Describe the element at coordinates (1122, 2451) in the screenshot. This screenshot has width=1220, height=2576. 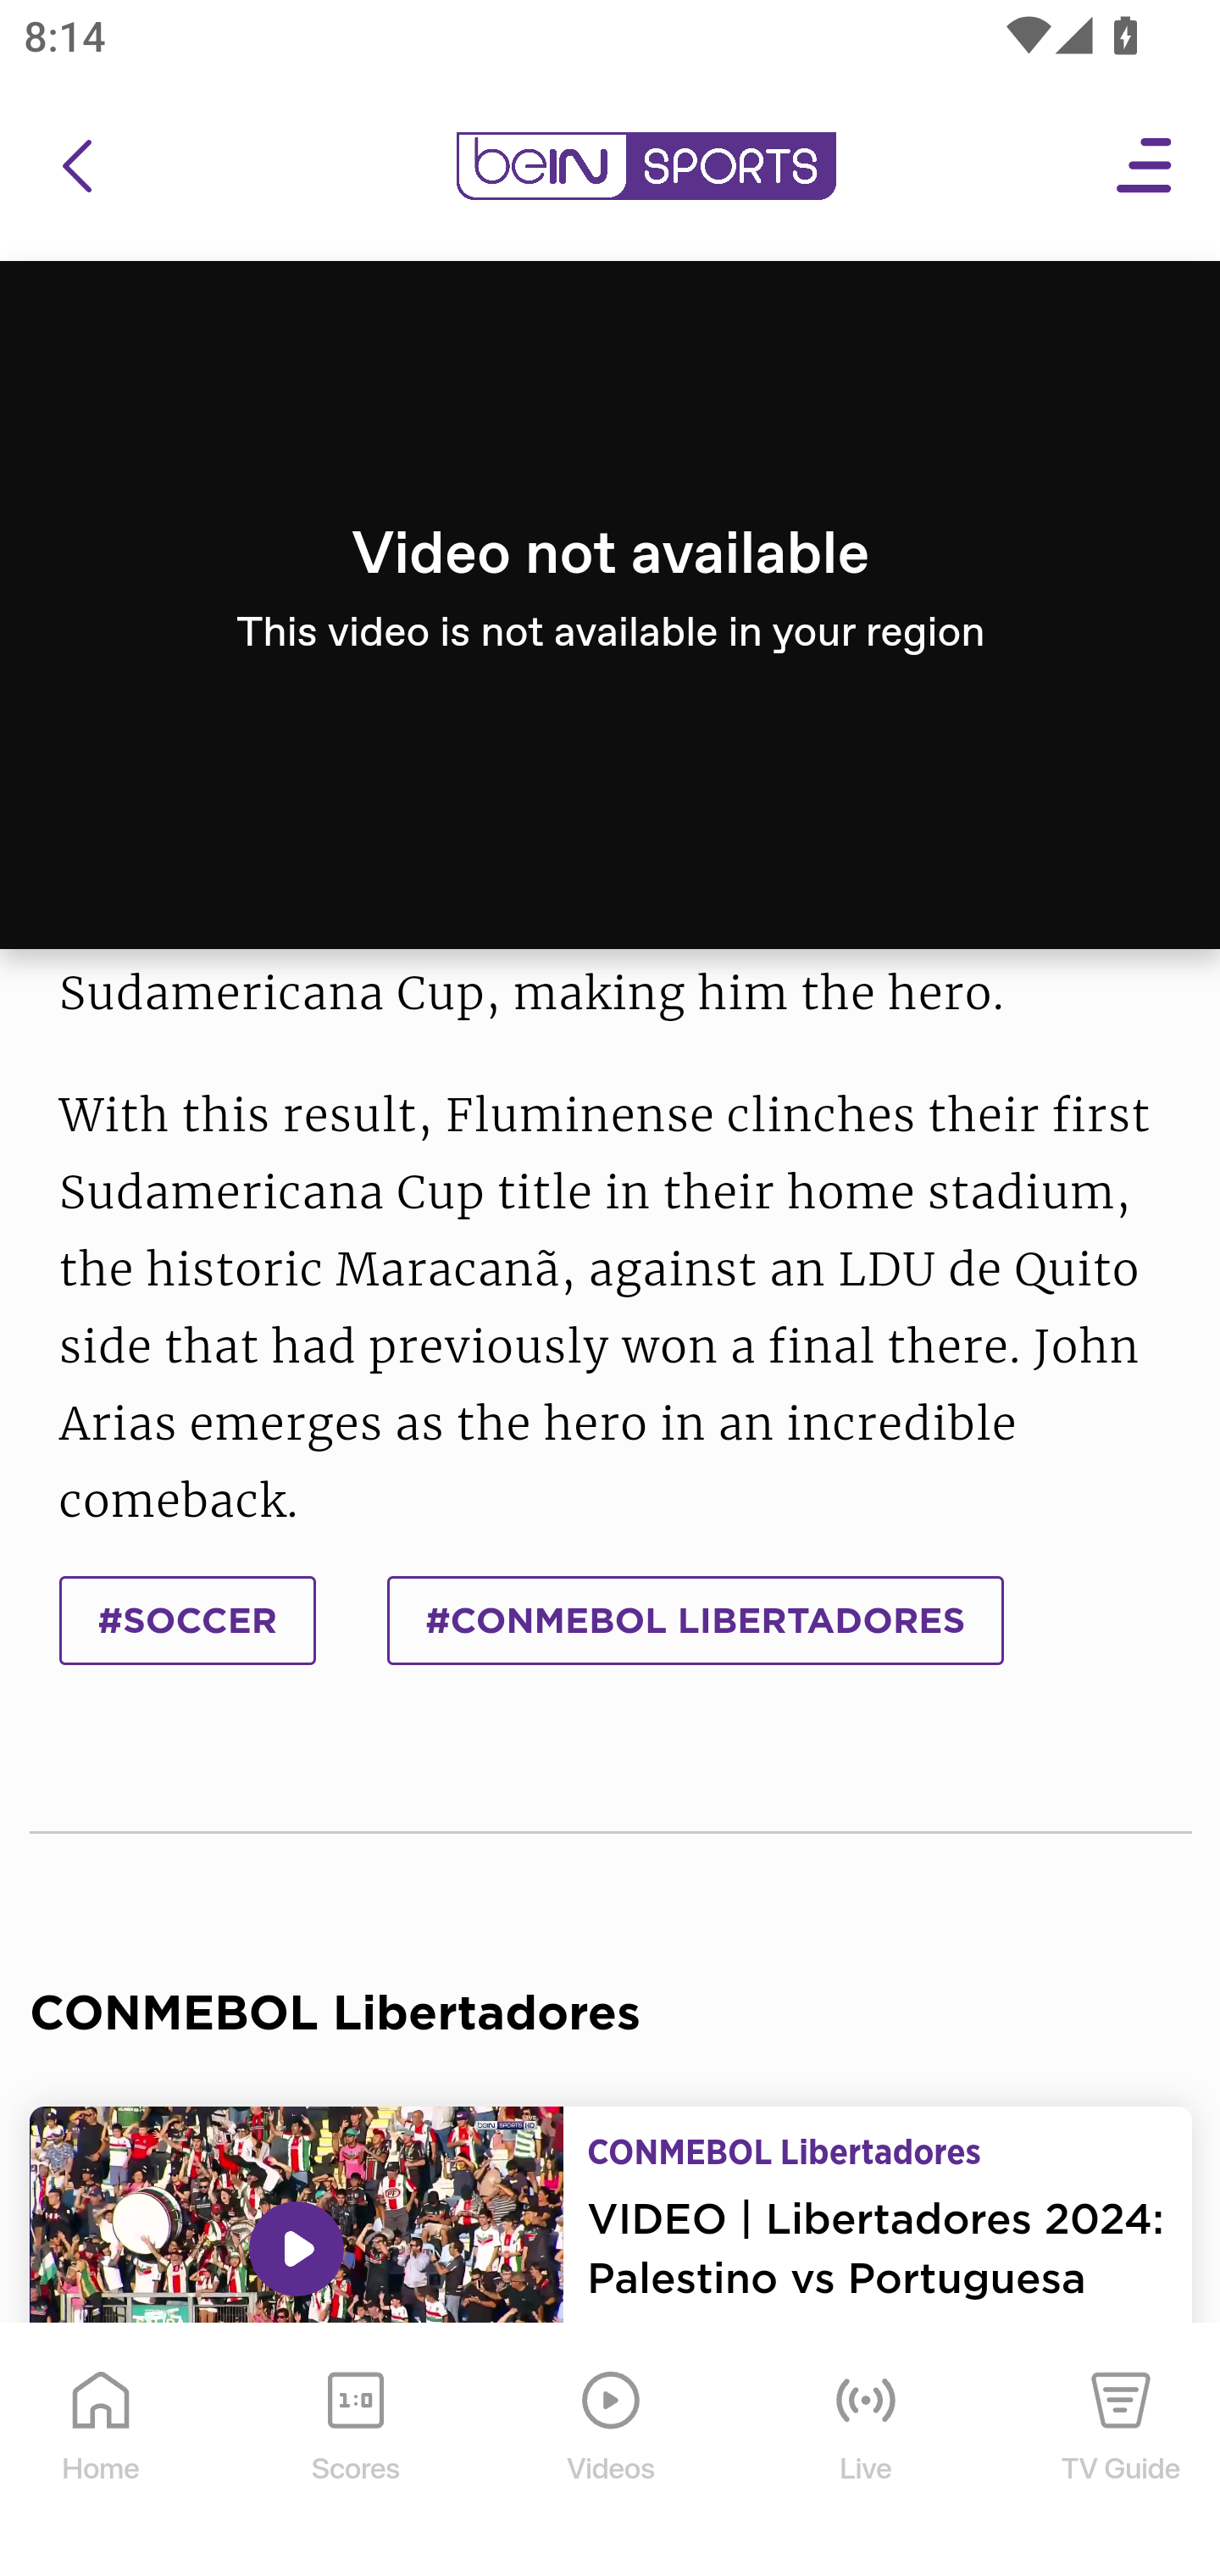
I see `TV Guide TV Guide Icon TV Guide` at that location.